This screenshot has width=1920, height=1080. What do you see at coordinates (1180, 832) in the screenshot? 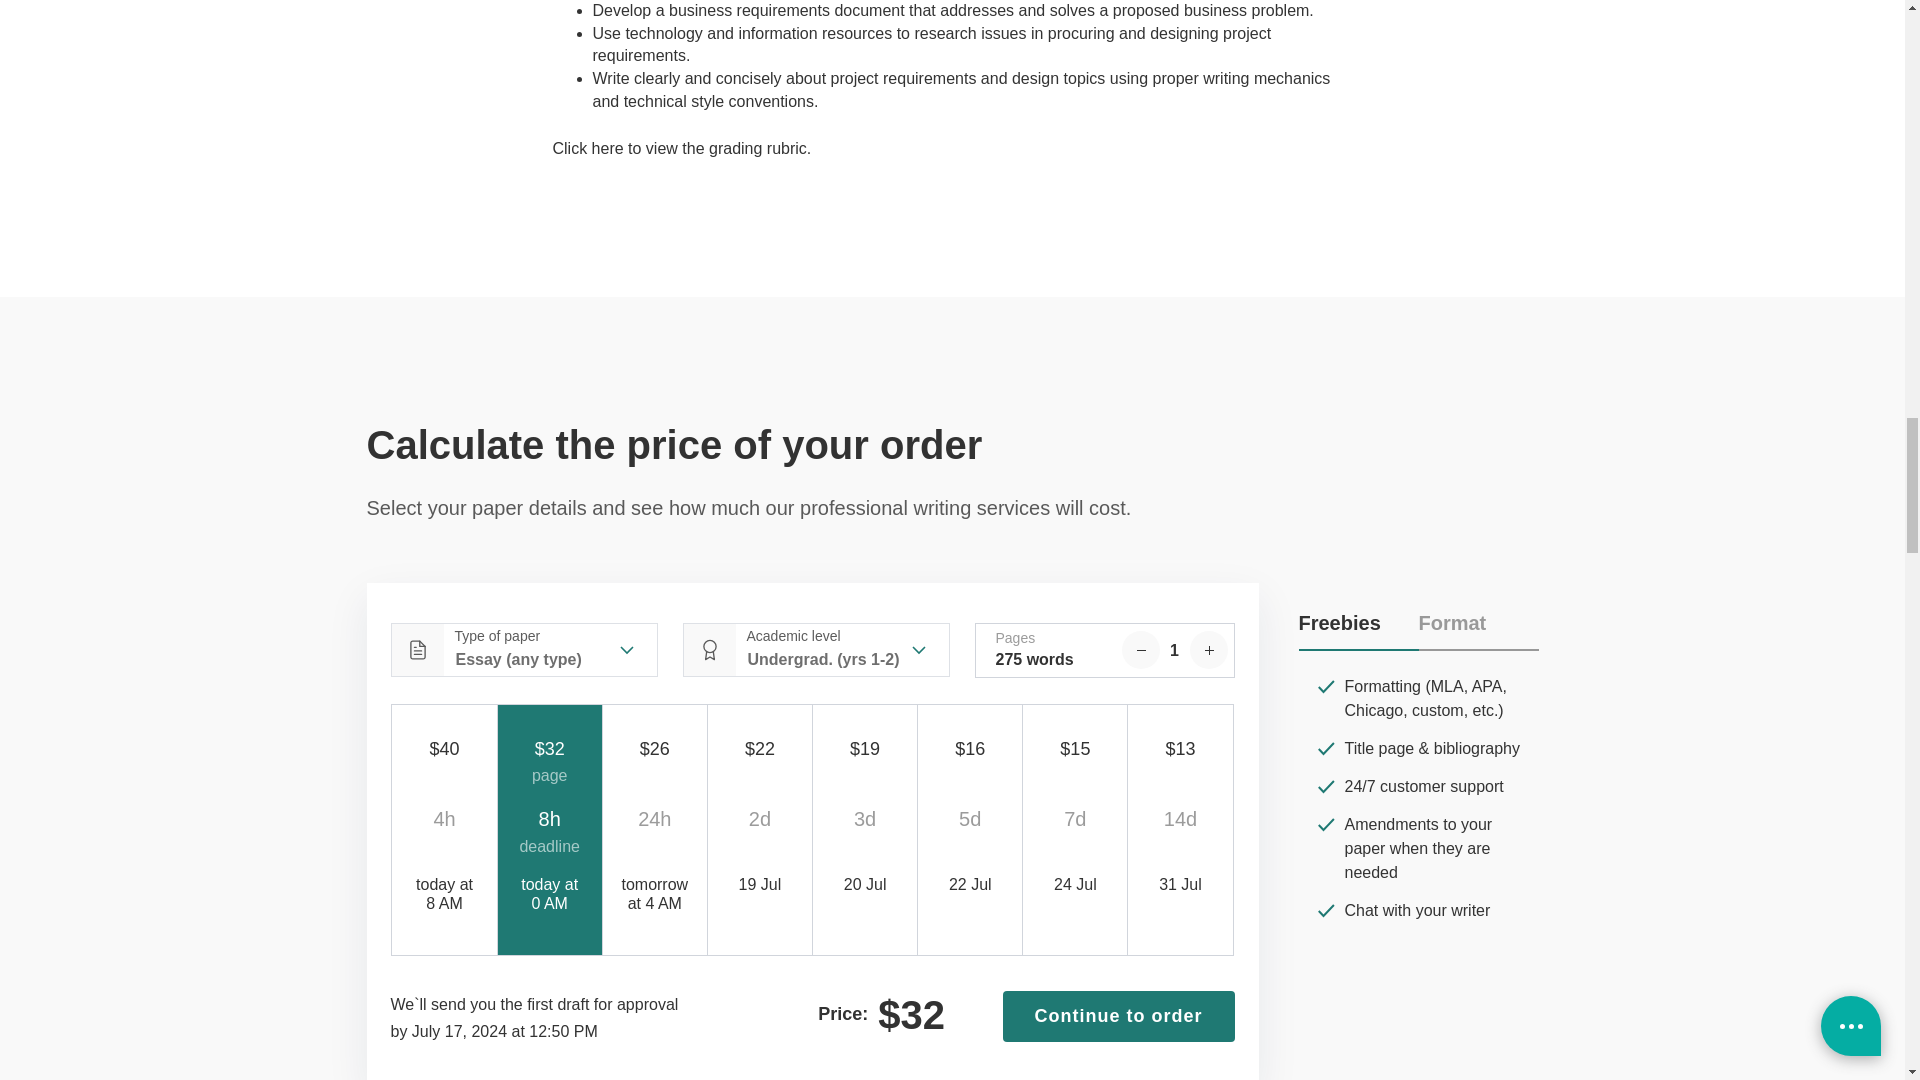
I see `14 days` at bounding box center [1180, 832].